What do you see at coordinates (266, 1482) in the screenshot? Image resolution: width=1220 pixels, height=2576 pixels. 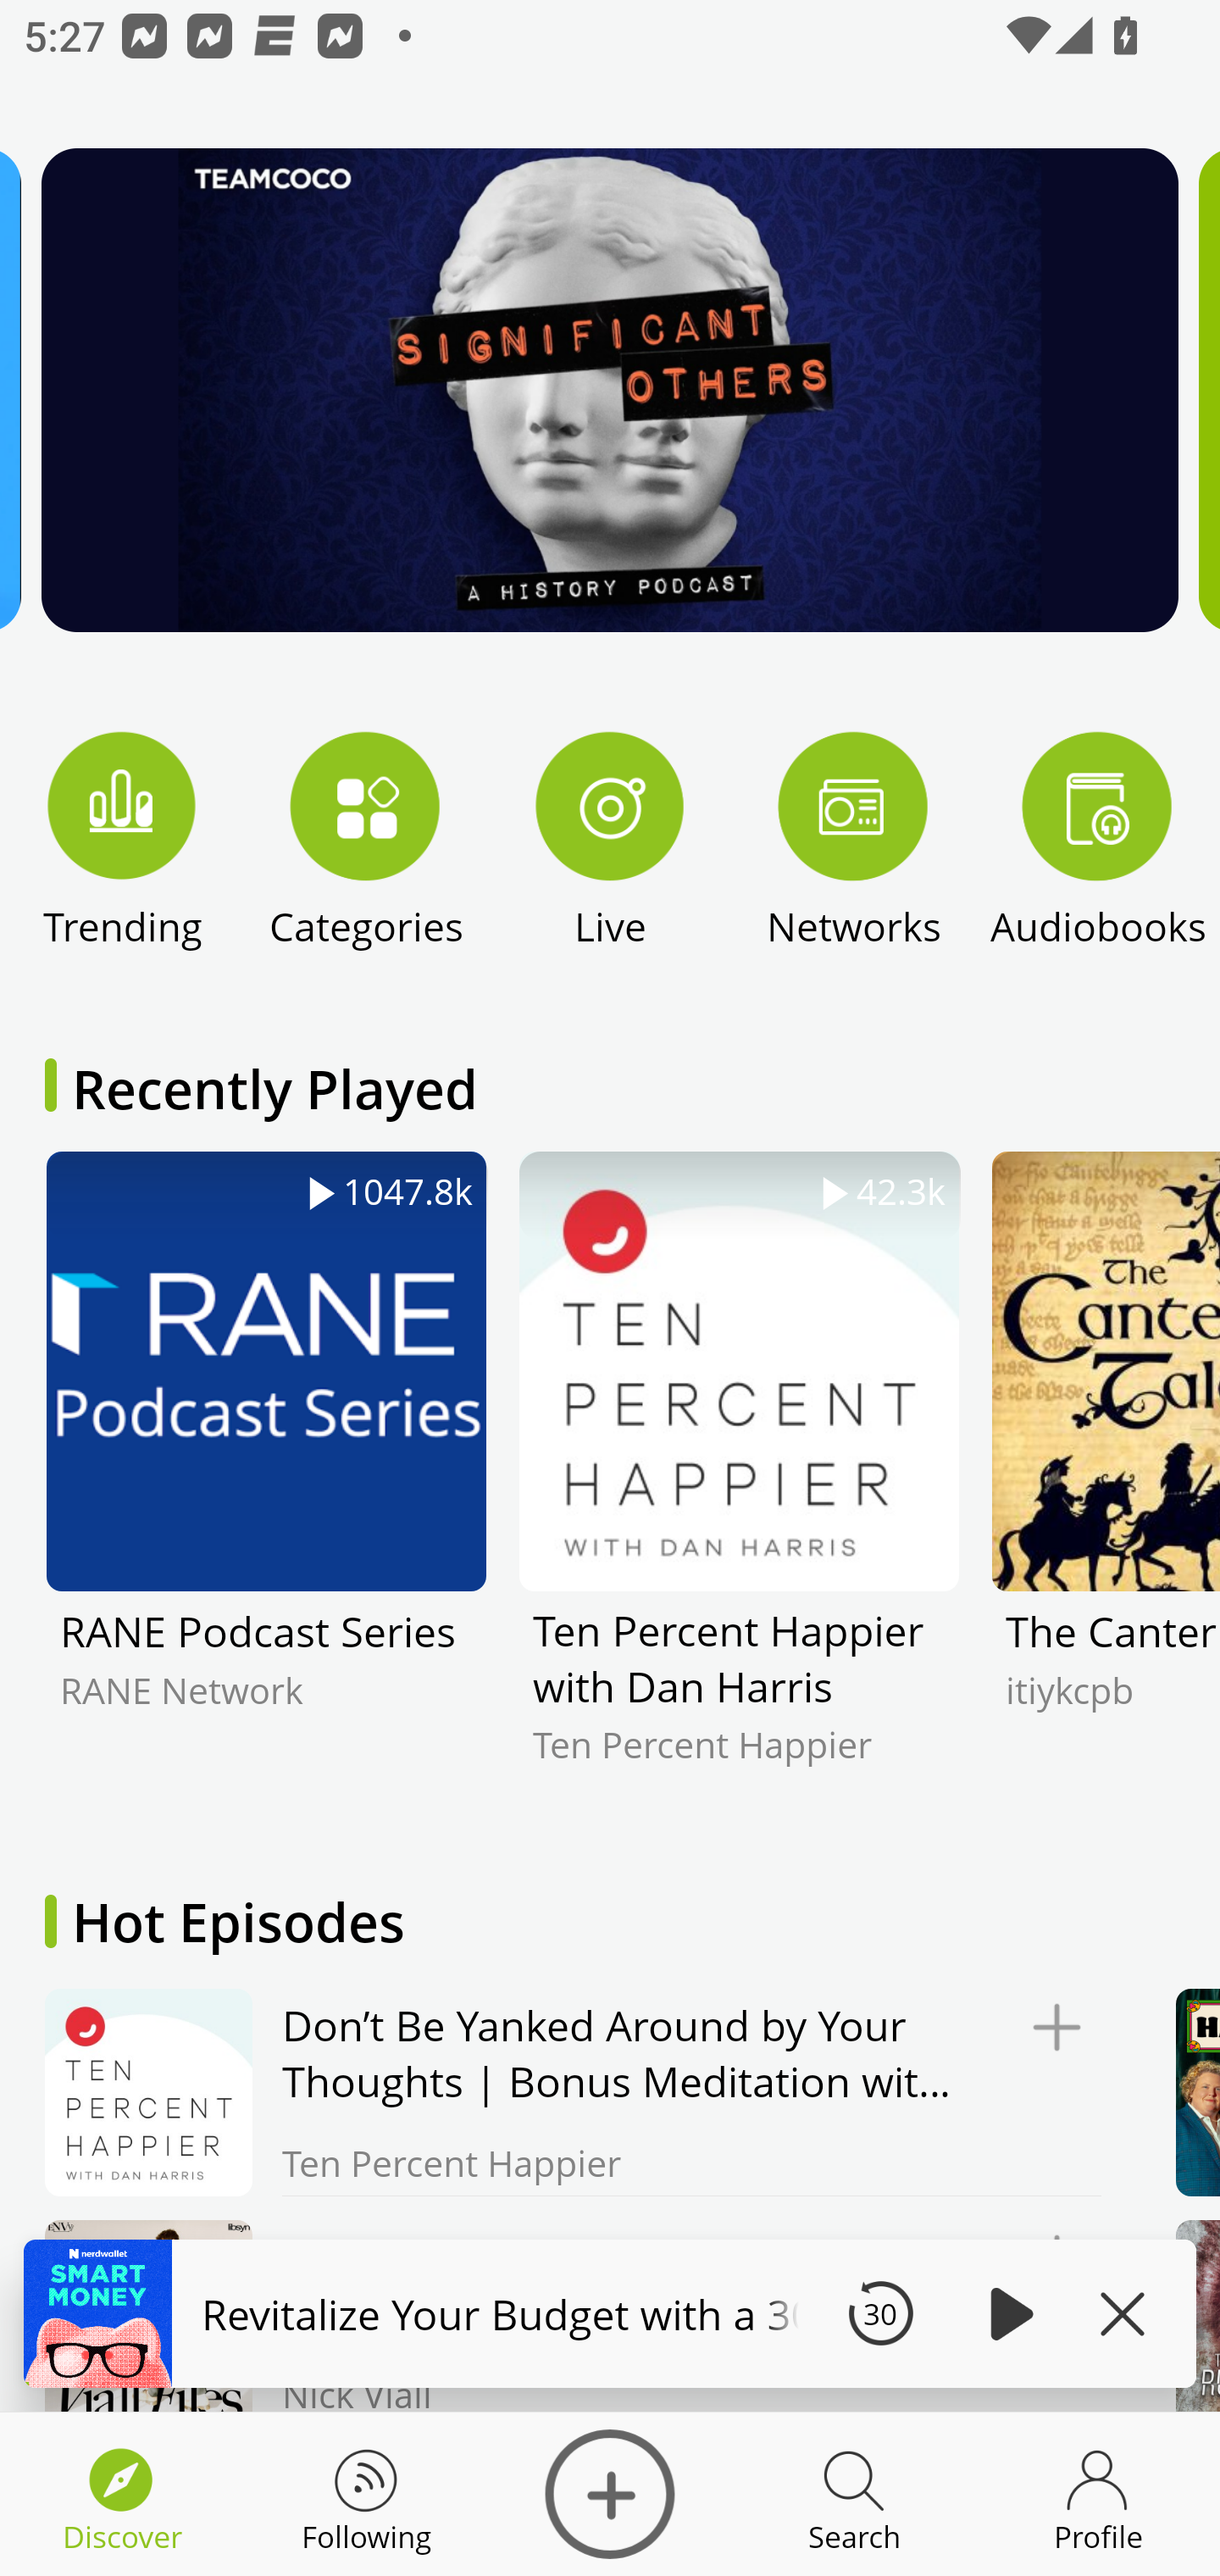 I see `1047.8k RANE Podcast Series RANE Network` at bounding box center [266, 1482].